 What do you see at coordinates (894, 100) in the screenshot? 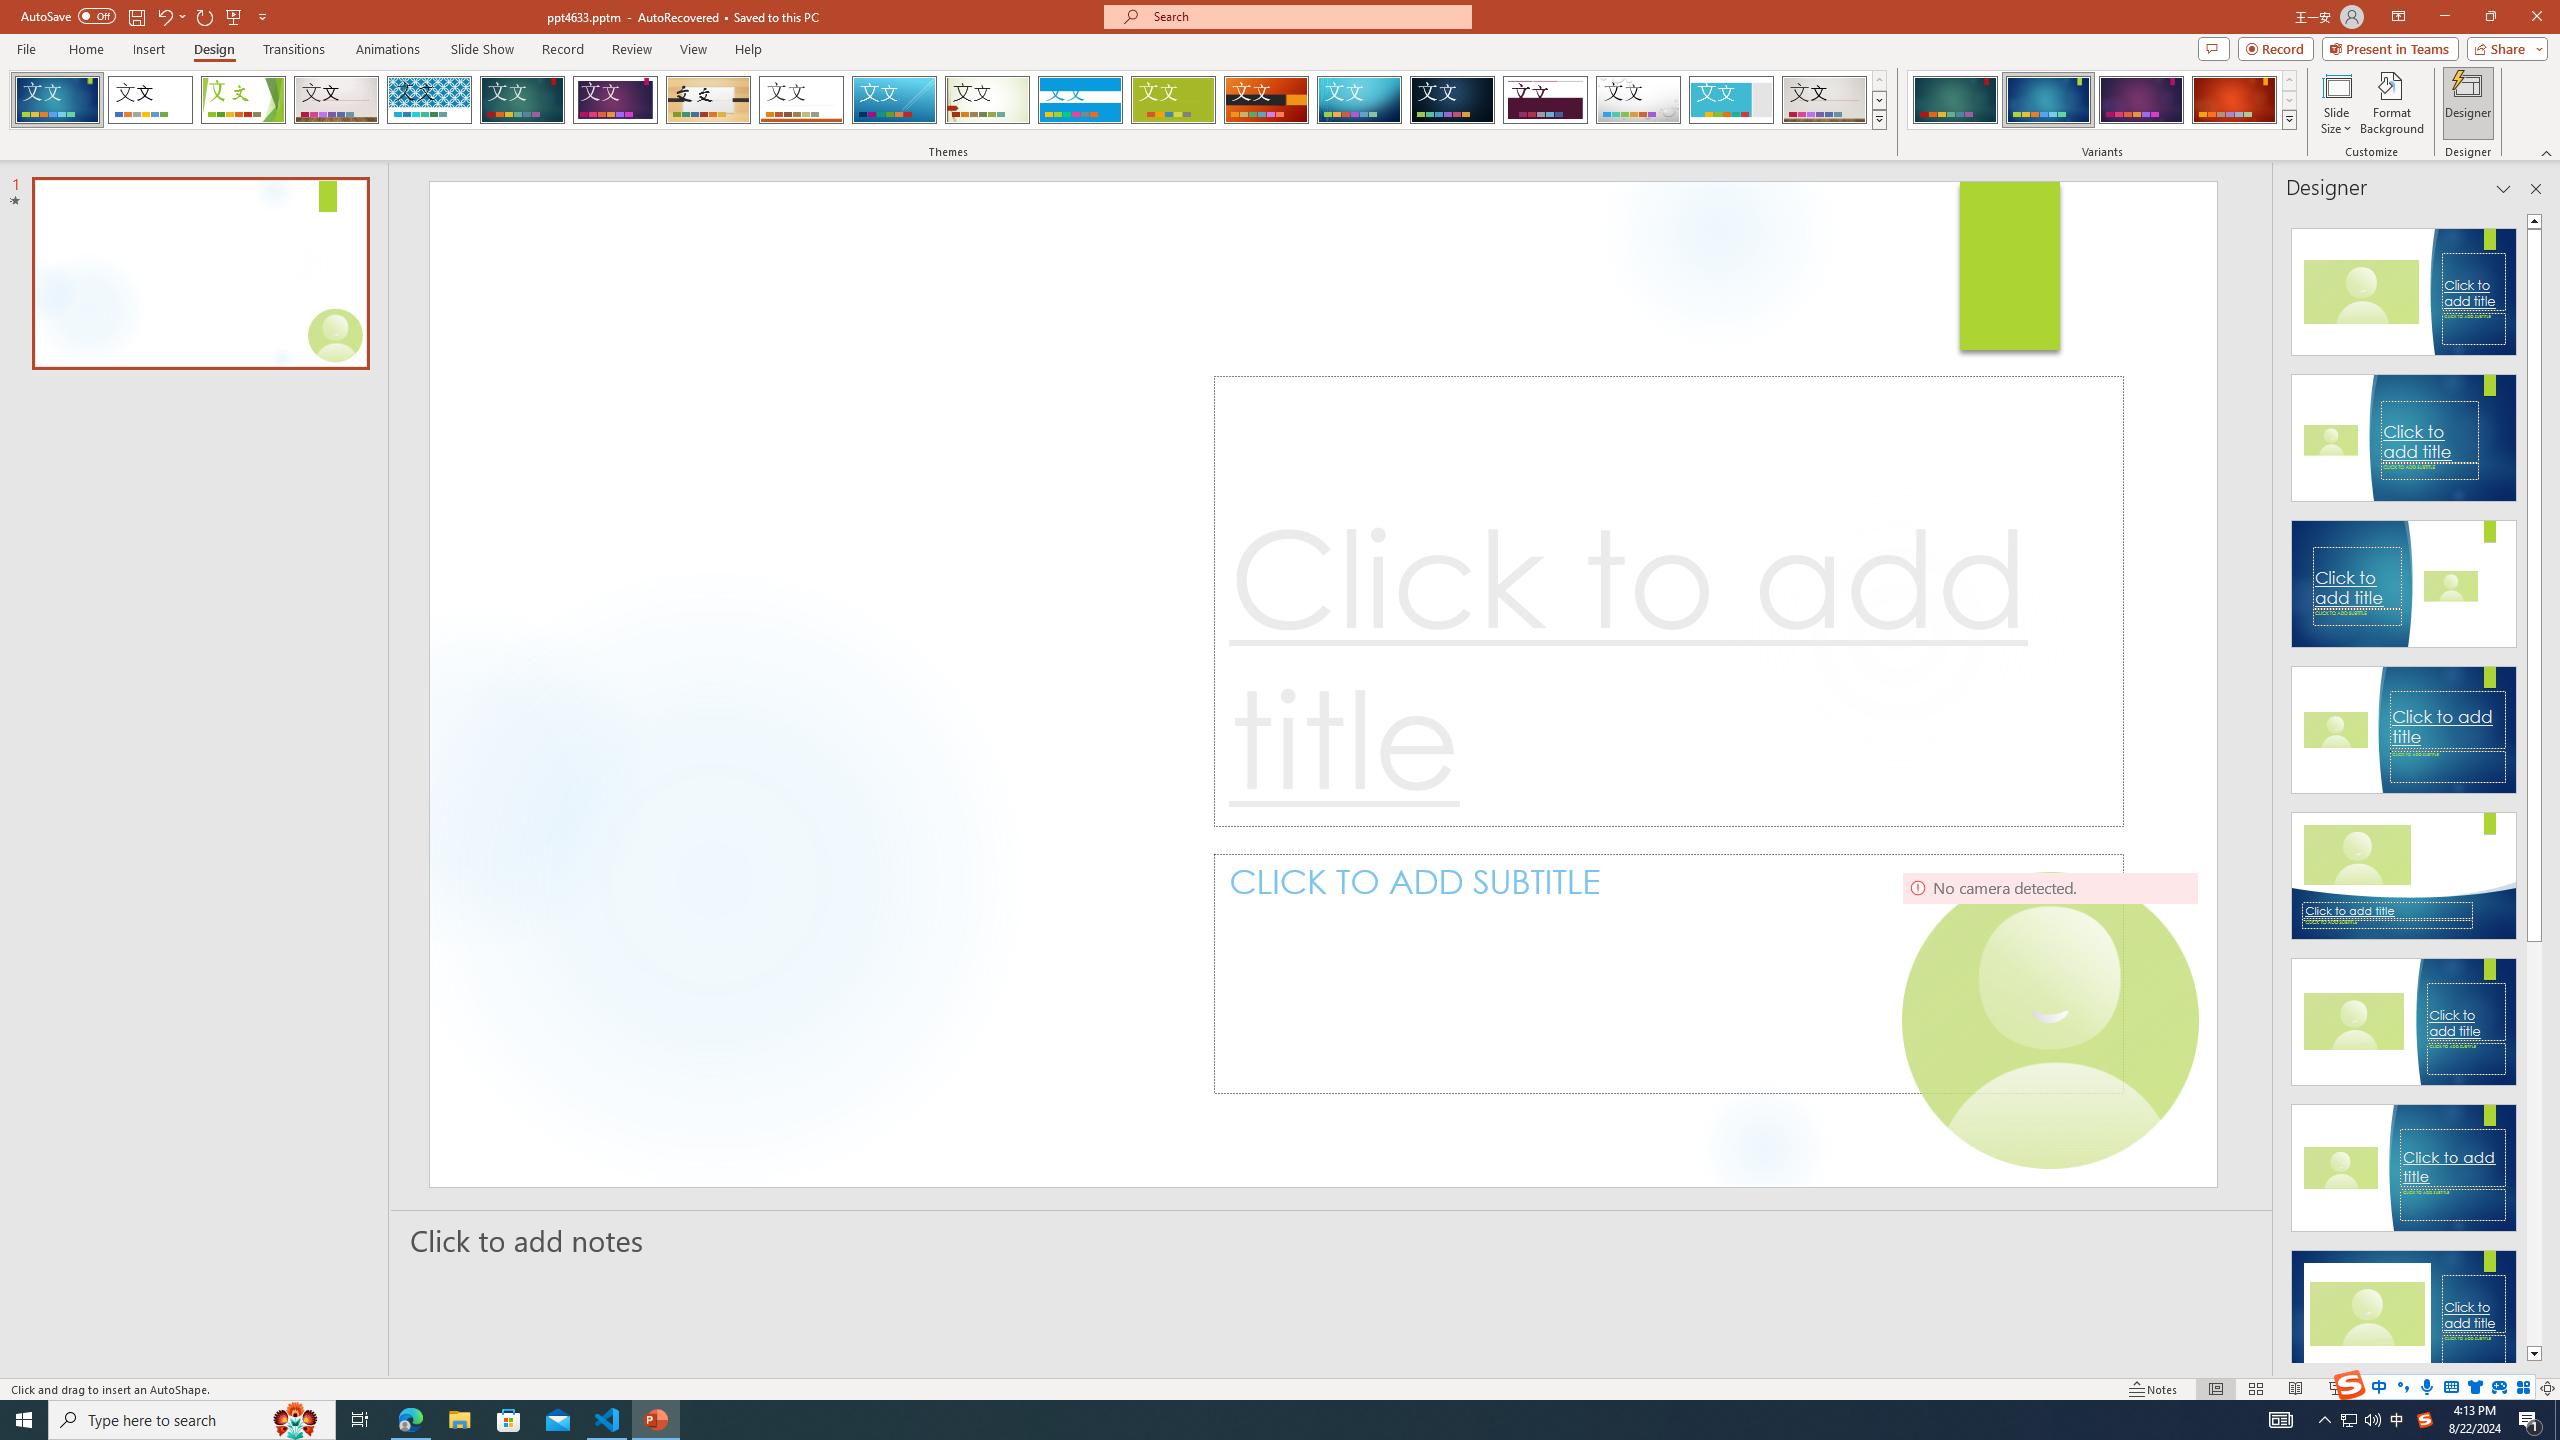
I see `Slice Loading Preview...` at bounding box center [894, 100].